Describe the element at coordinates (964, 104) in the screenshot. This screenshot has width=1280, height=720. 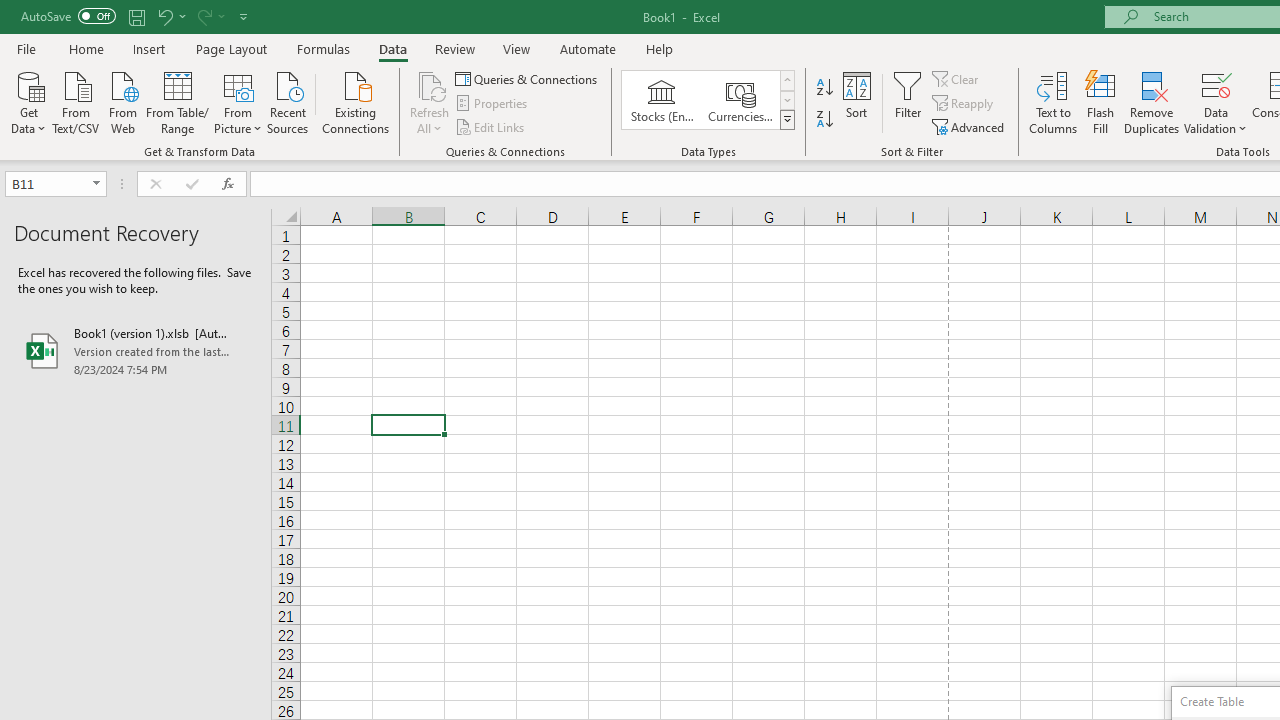
I see `Reapply` at that location.